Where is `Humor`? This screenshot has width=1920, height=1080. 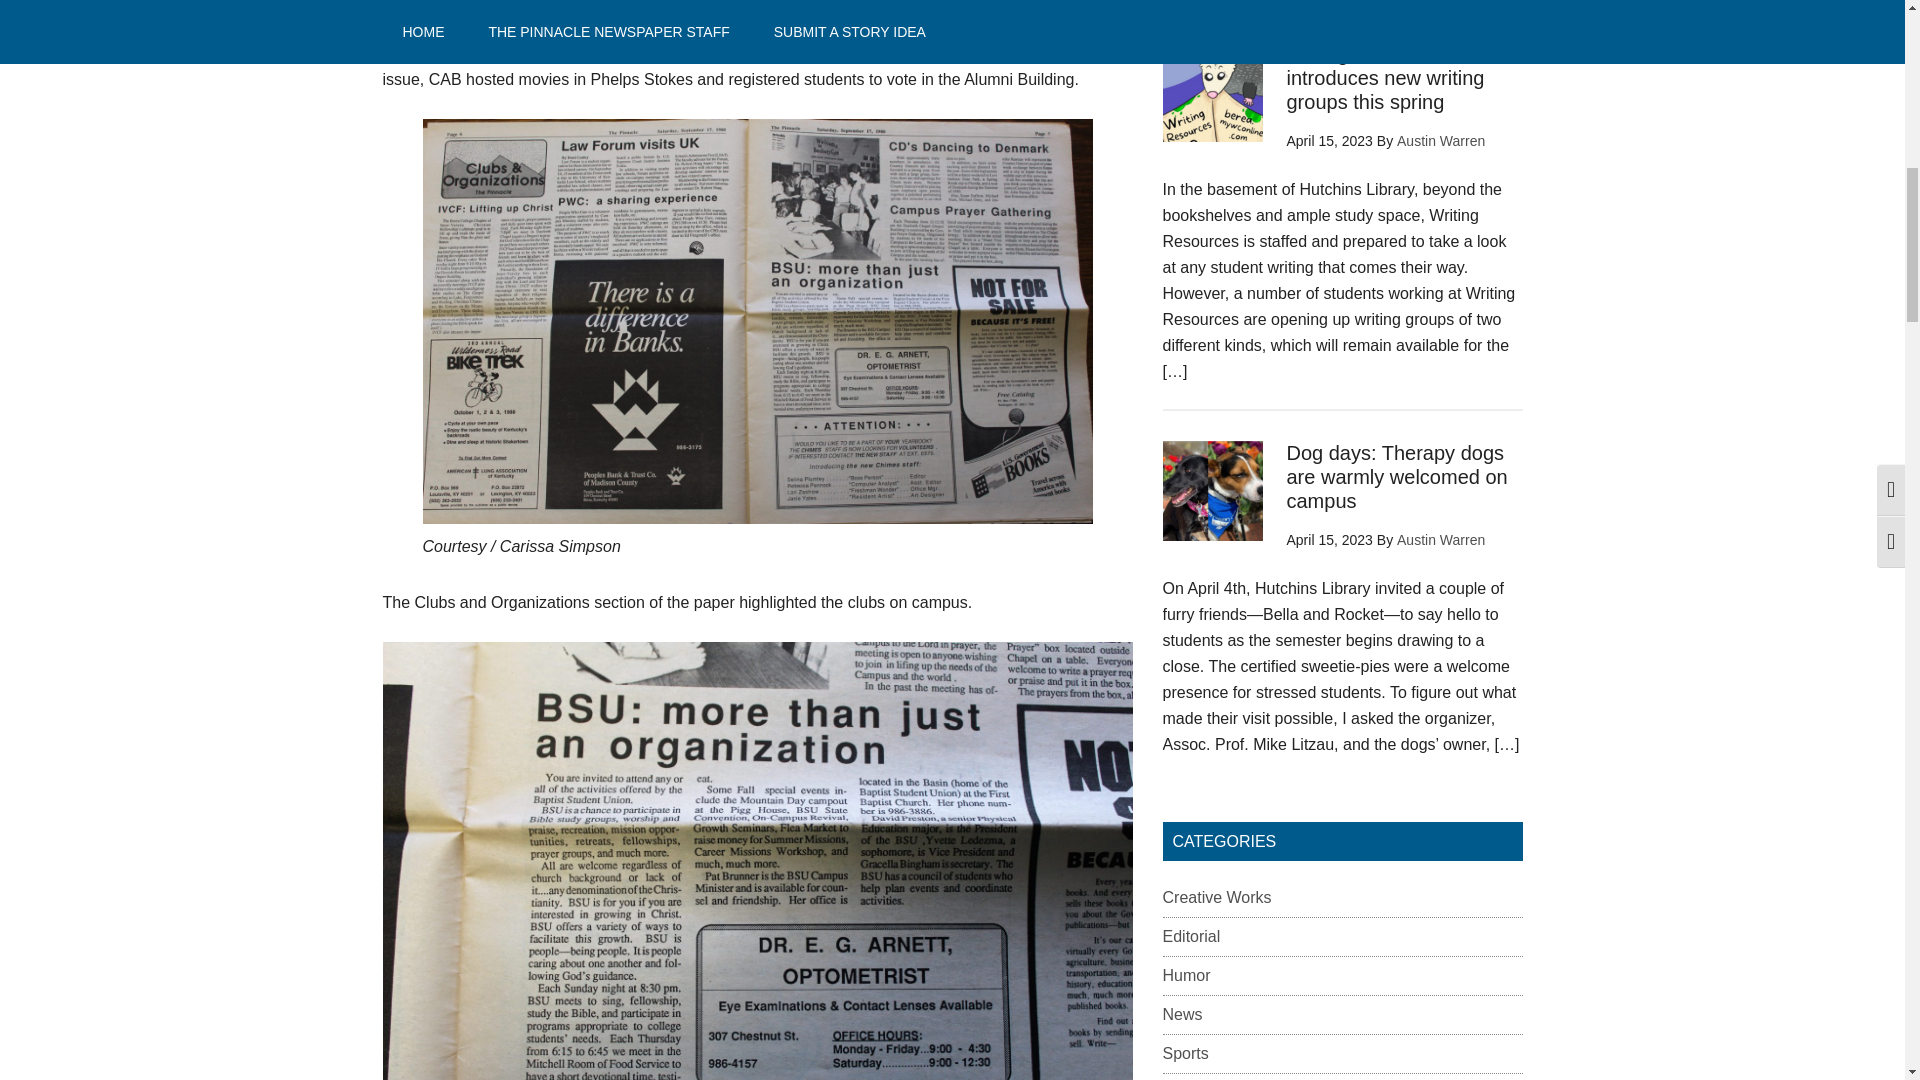
Humor is located at coordinates (1185, 974).